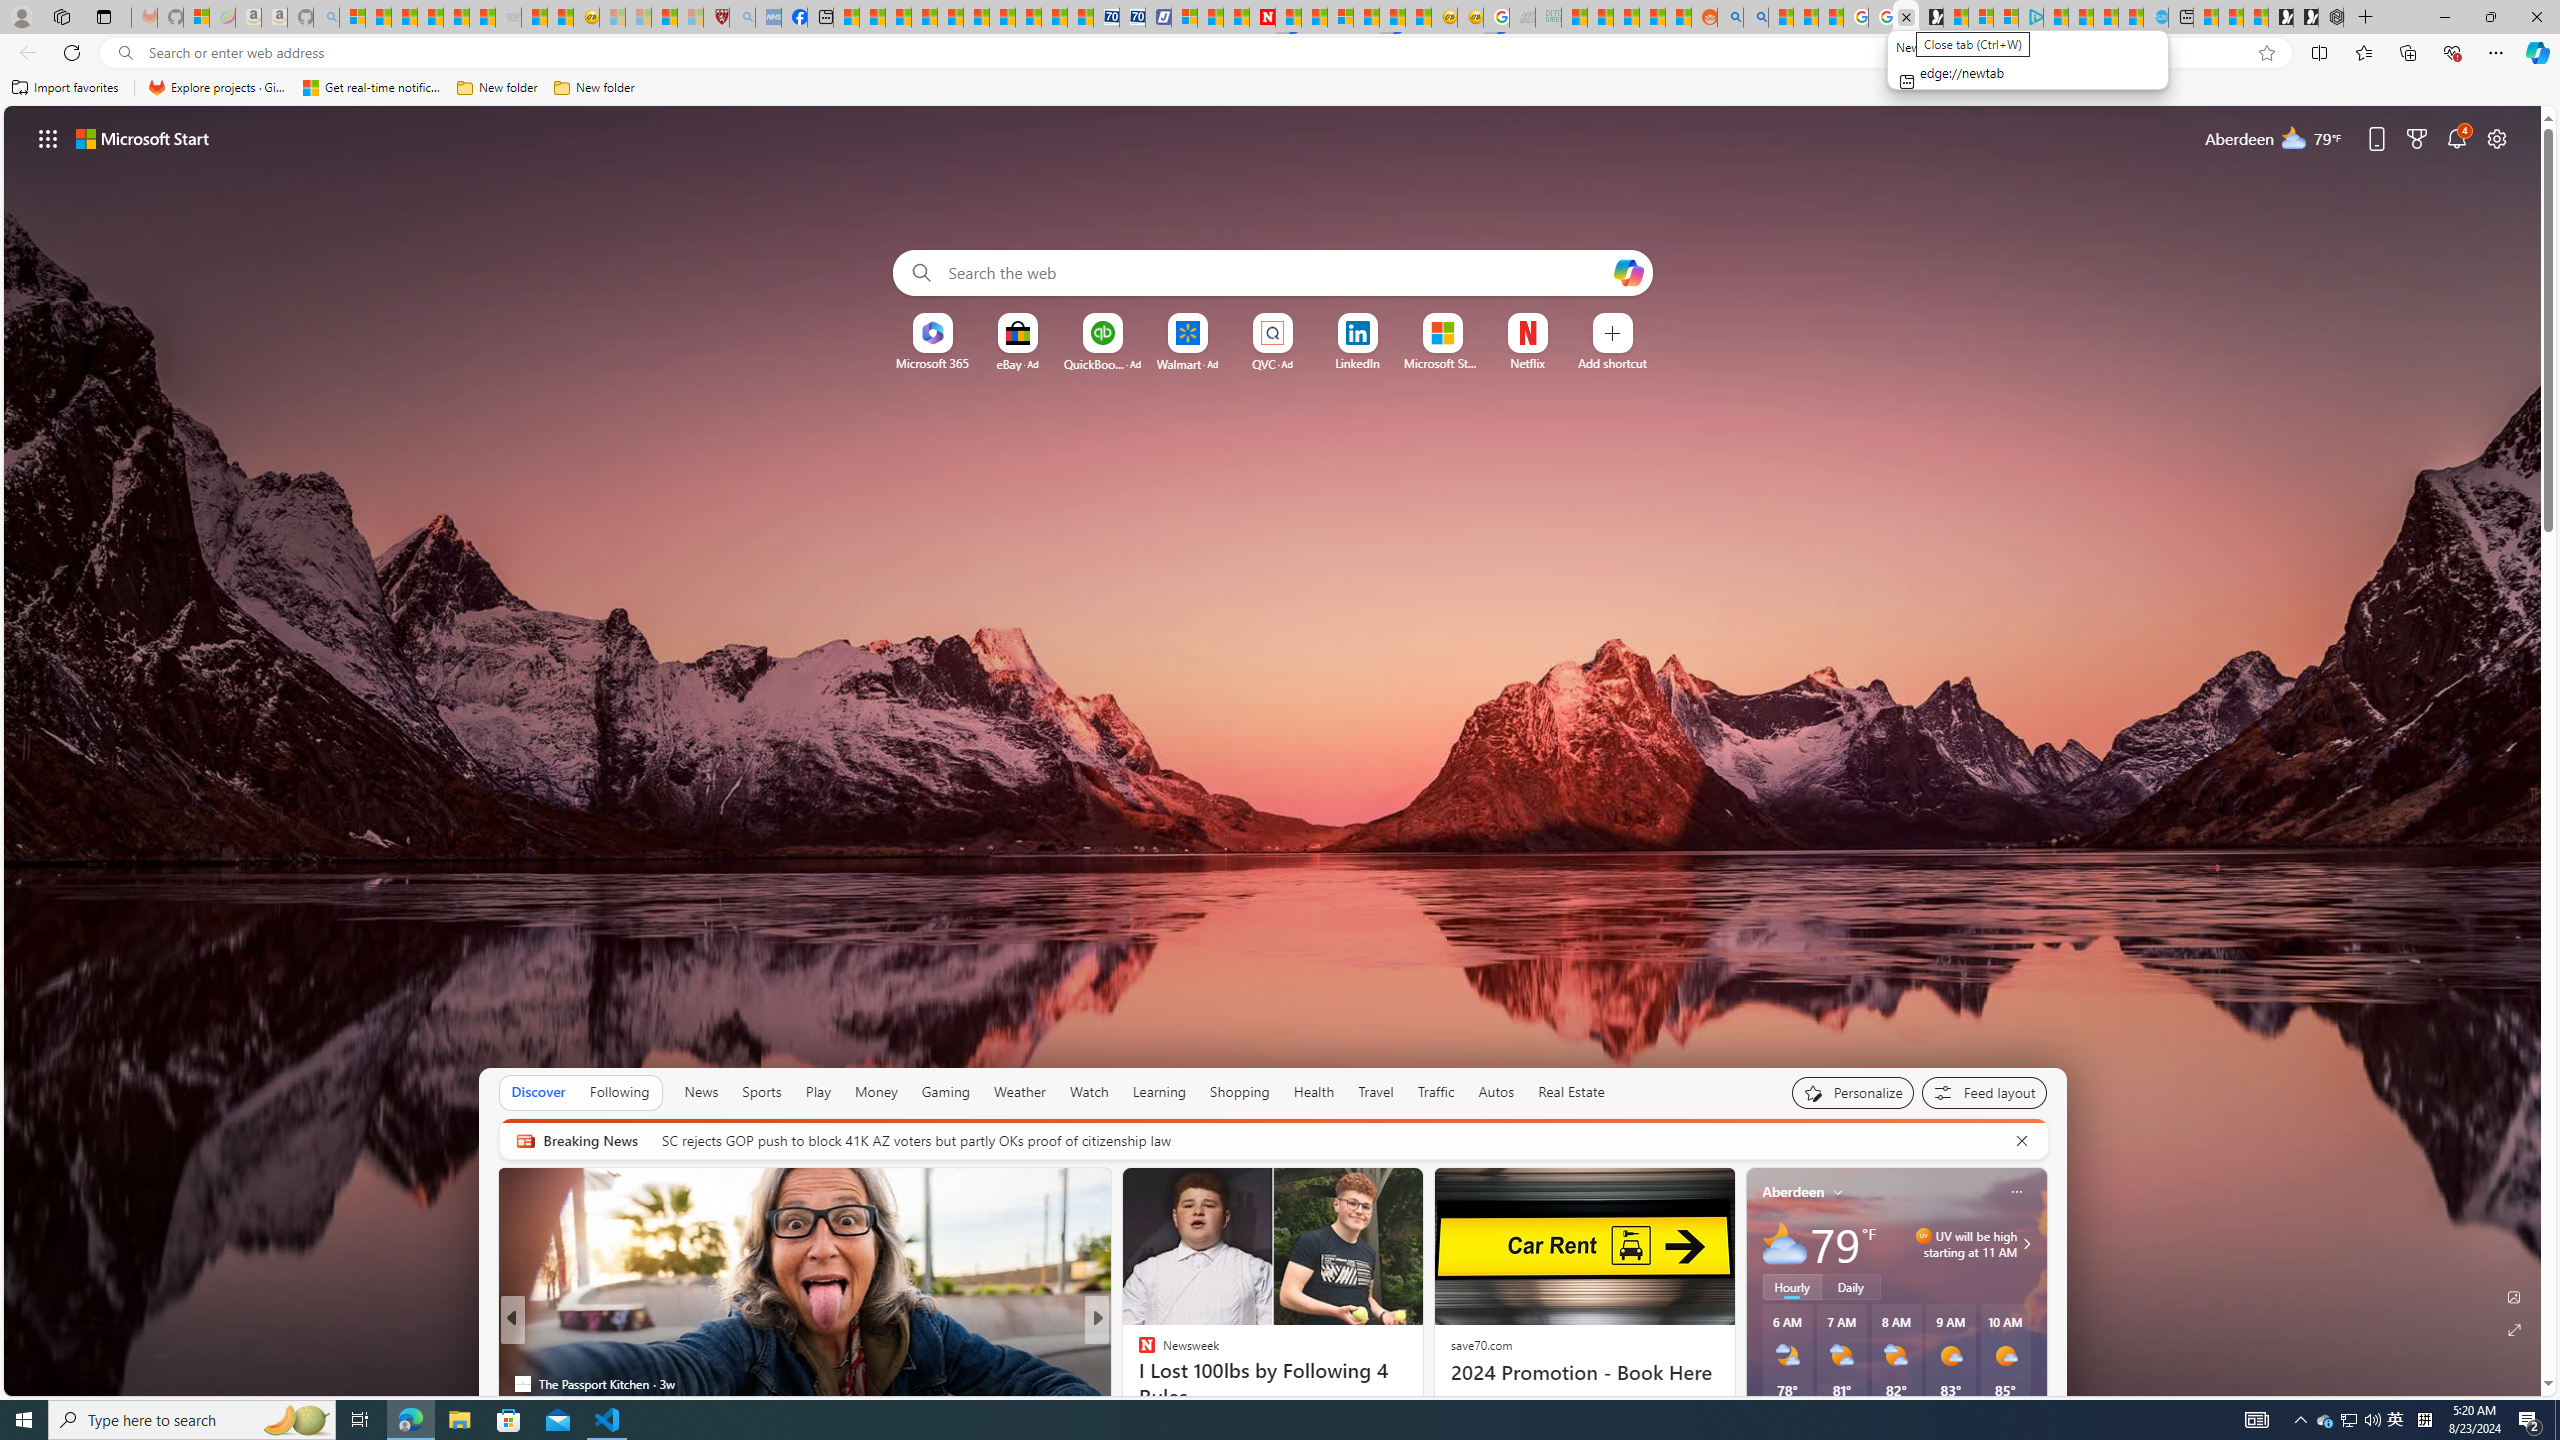  What do you see at coordinates (1313, 1092) in the screenshot?
I see `Health` at bounding box center [1313, 1092].